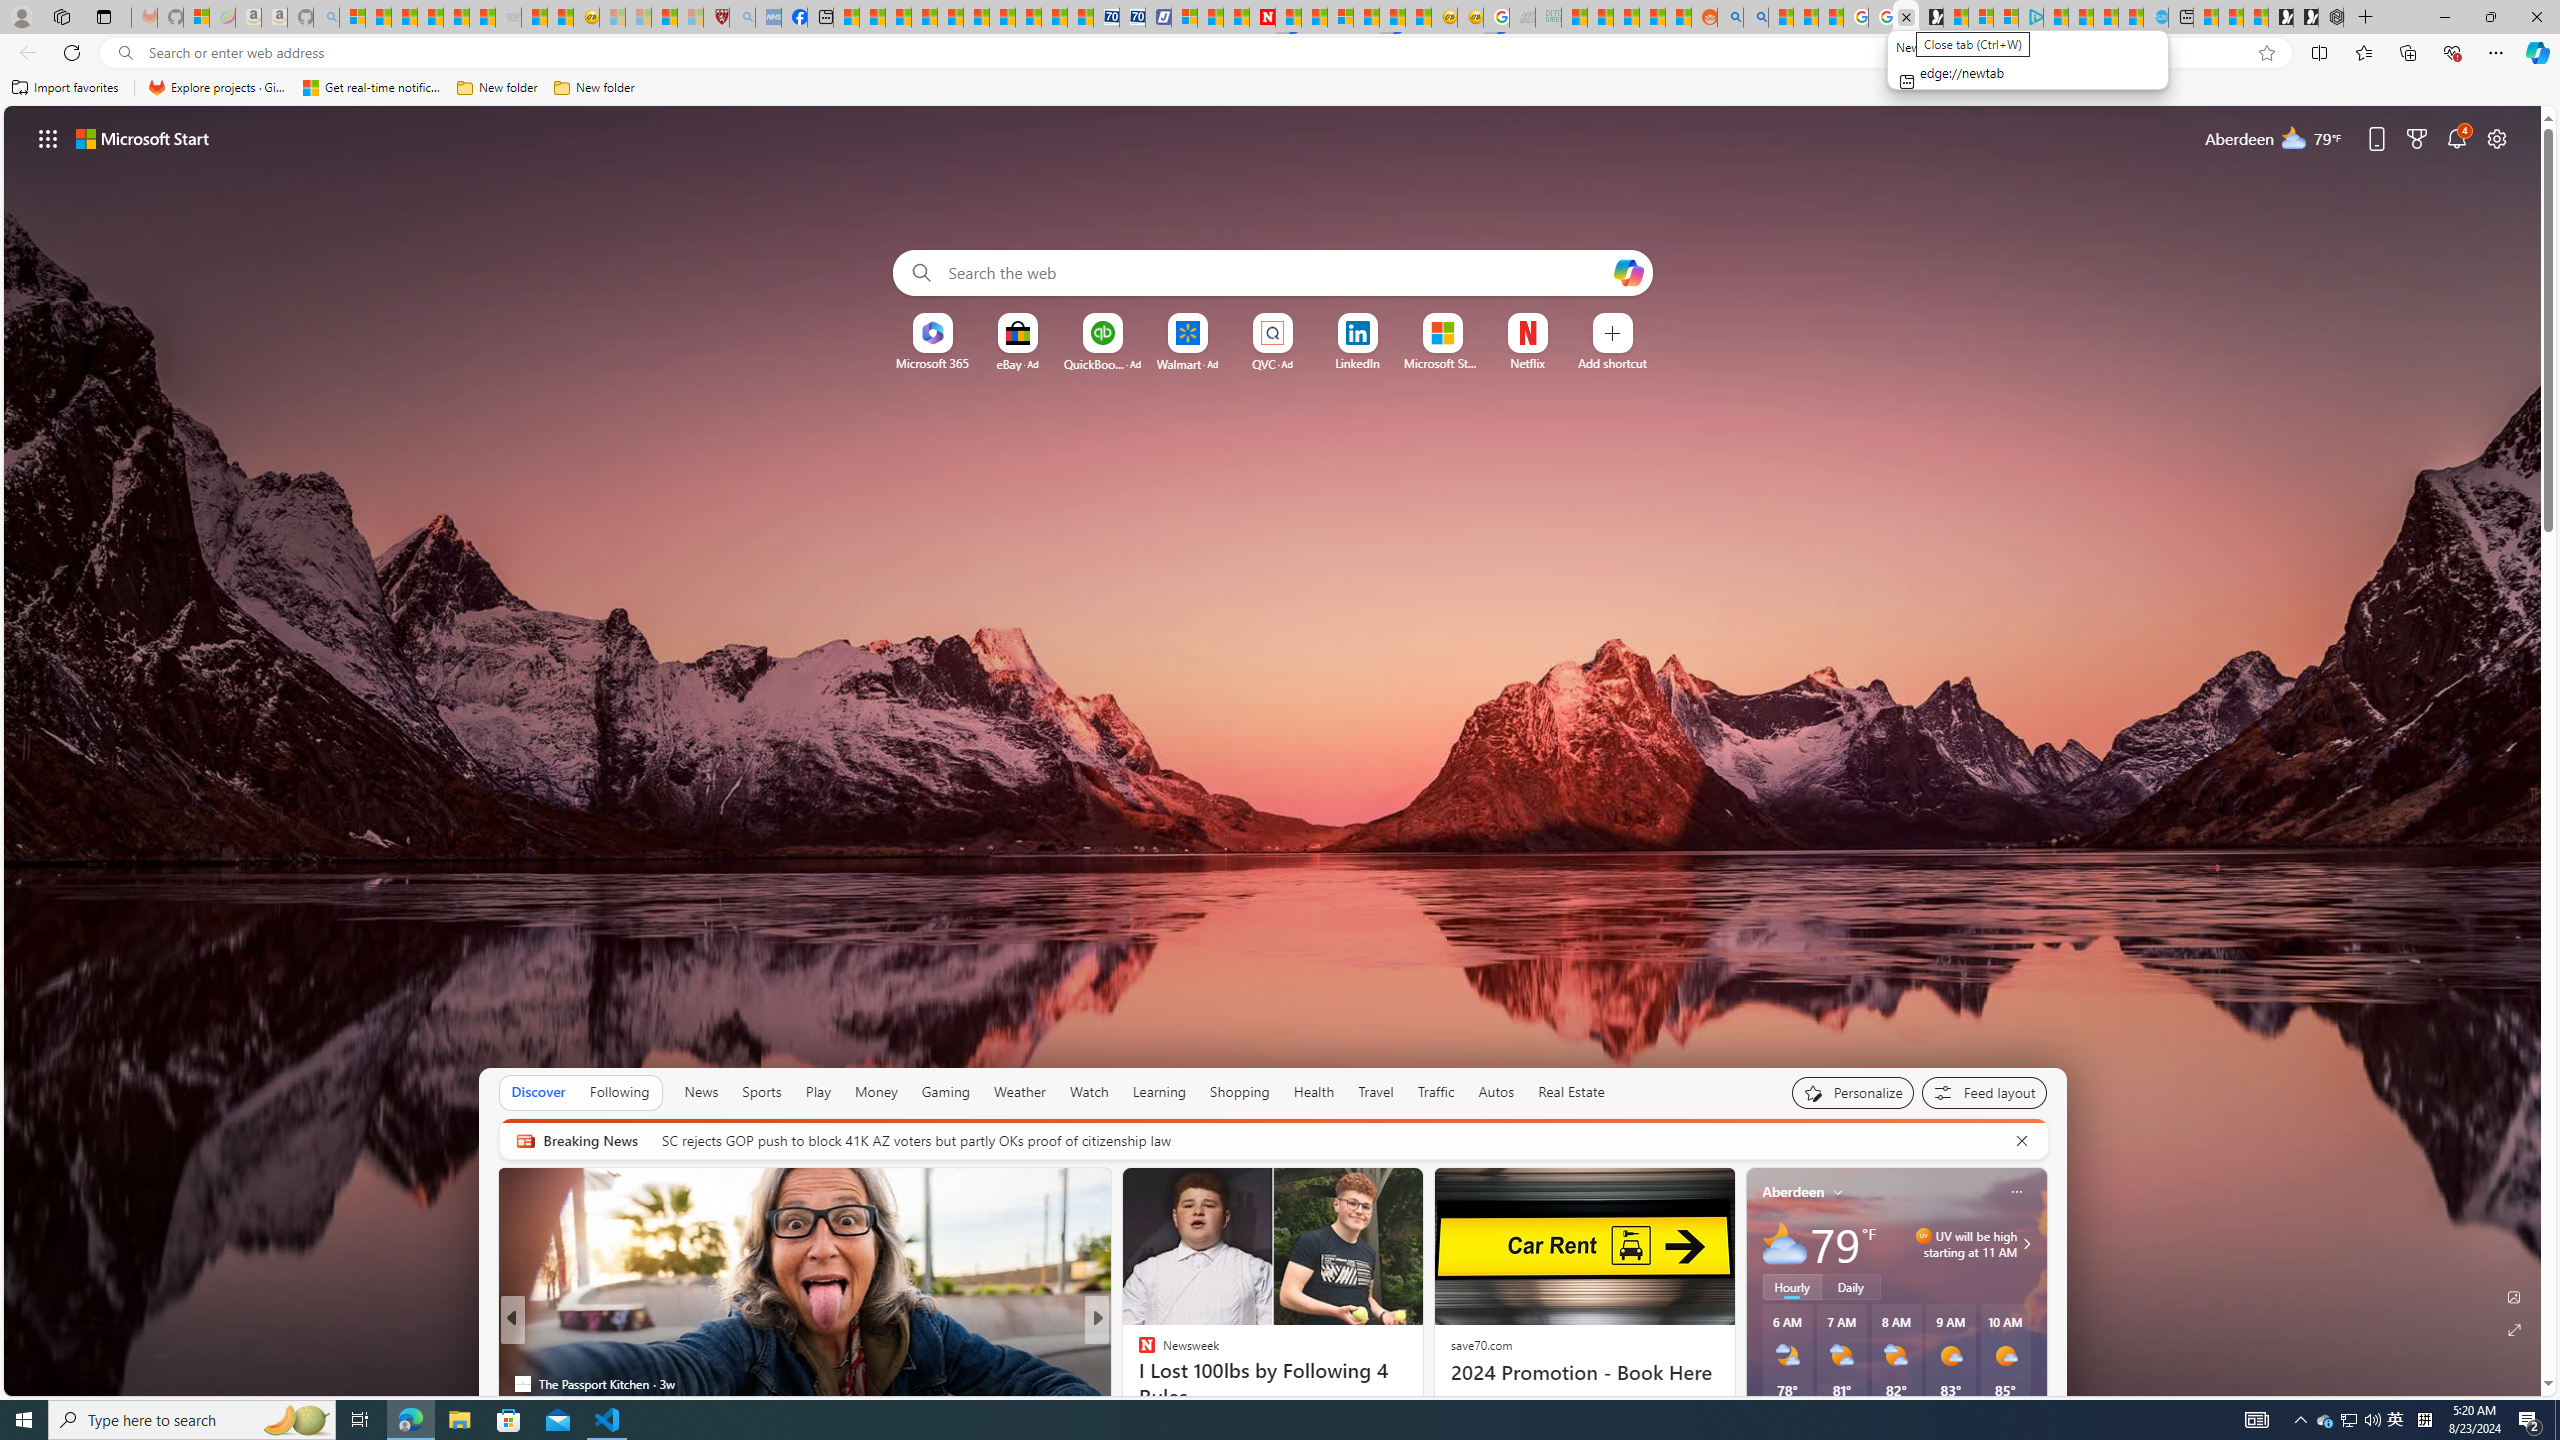  What do you see at coordinates (1313, 1092) in the screenshot?
I see `Health` at bounding box center [1313, 1092].